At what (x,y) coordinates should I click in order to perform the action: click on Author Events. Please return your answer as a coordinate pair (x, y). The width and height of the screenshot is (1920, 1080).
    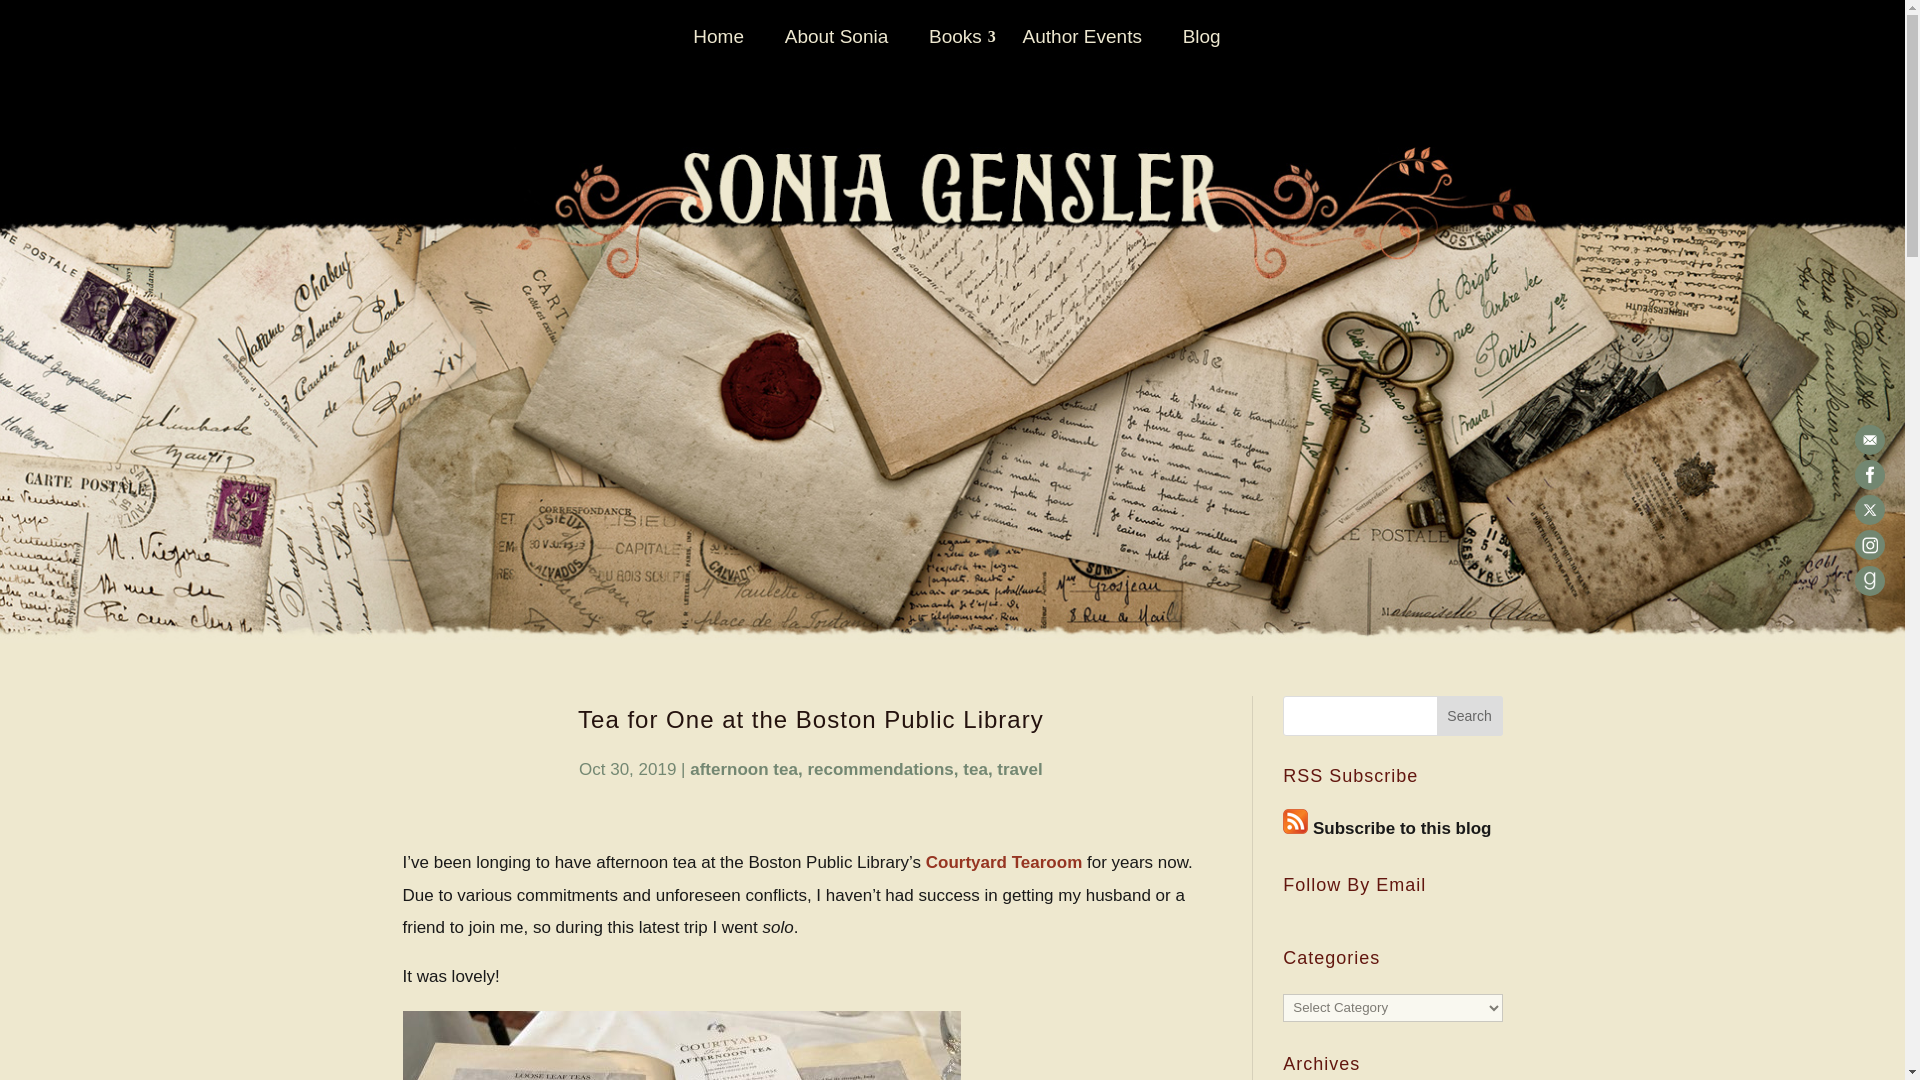
    Looking at the image, I should click on (1082, 50).